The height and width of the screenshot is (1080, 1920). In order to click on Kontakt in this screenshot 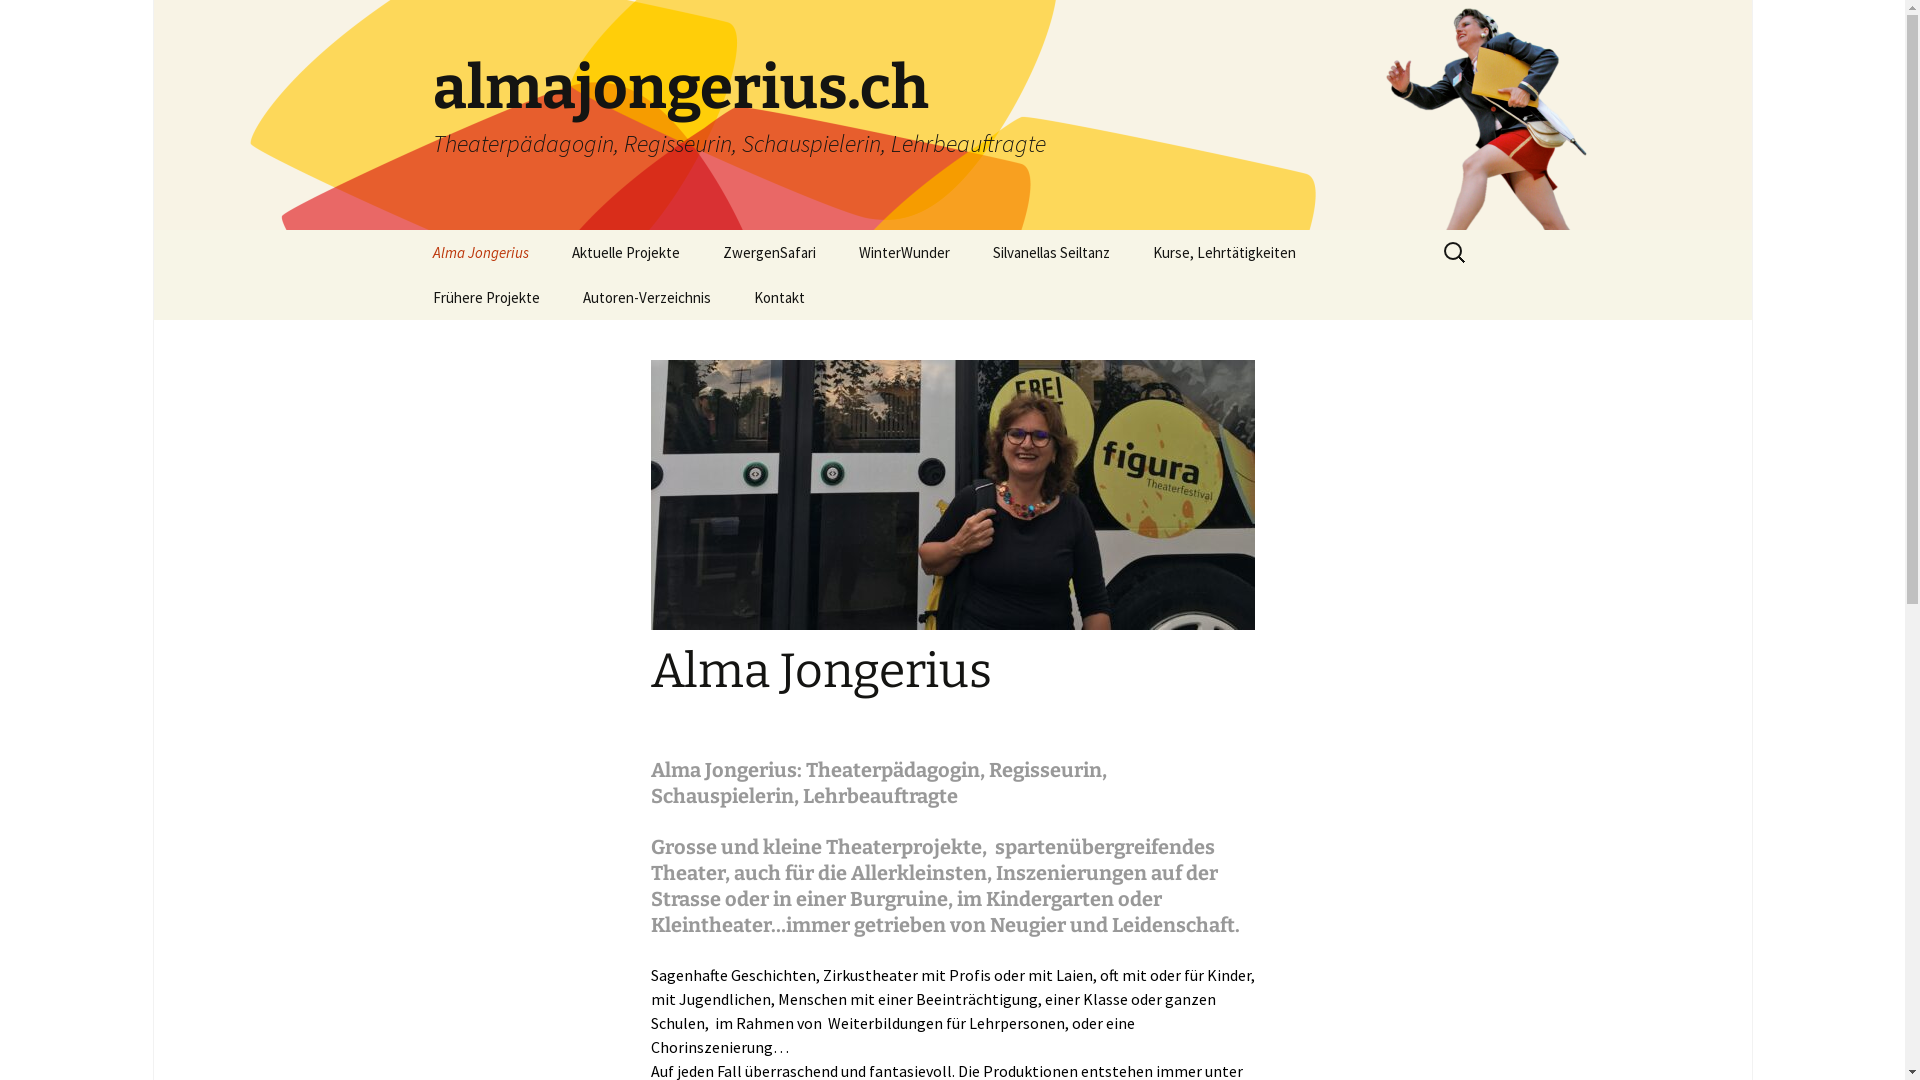, I will do `click(780, 298)`.